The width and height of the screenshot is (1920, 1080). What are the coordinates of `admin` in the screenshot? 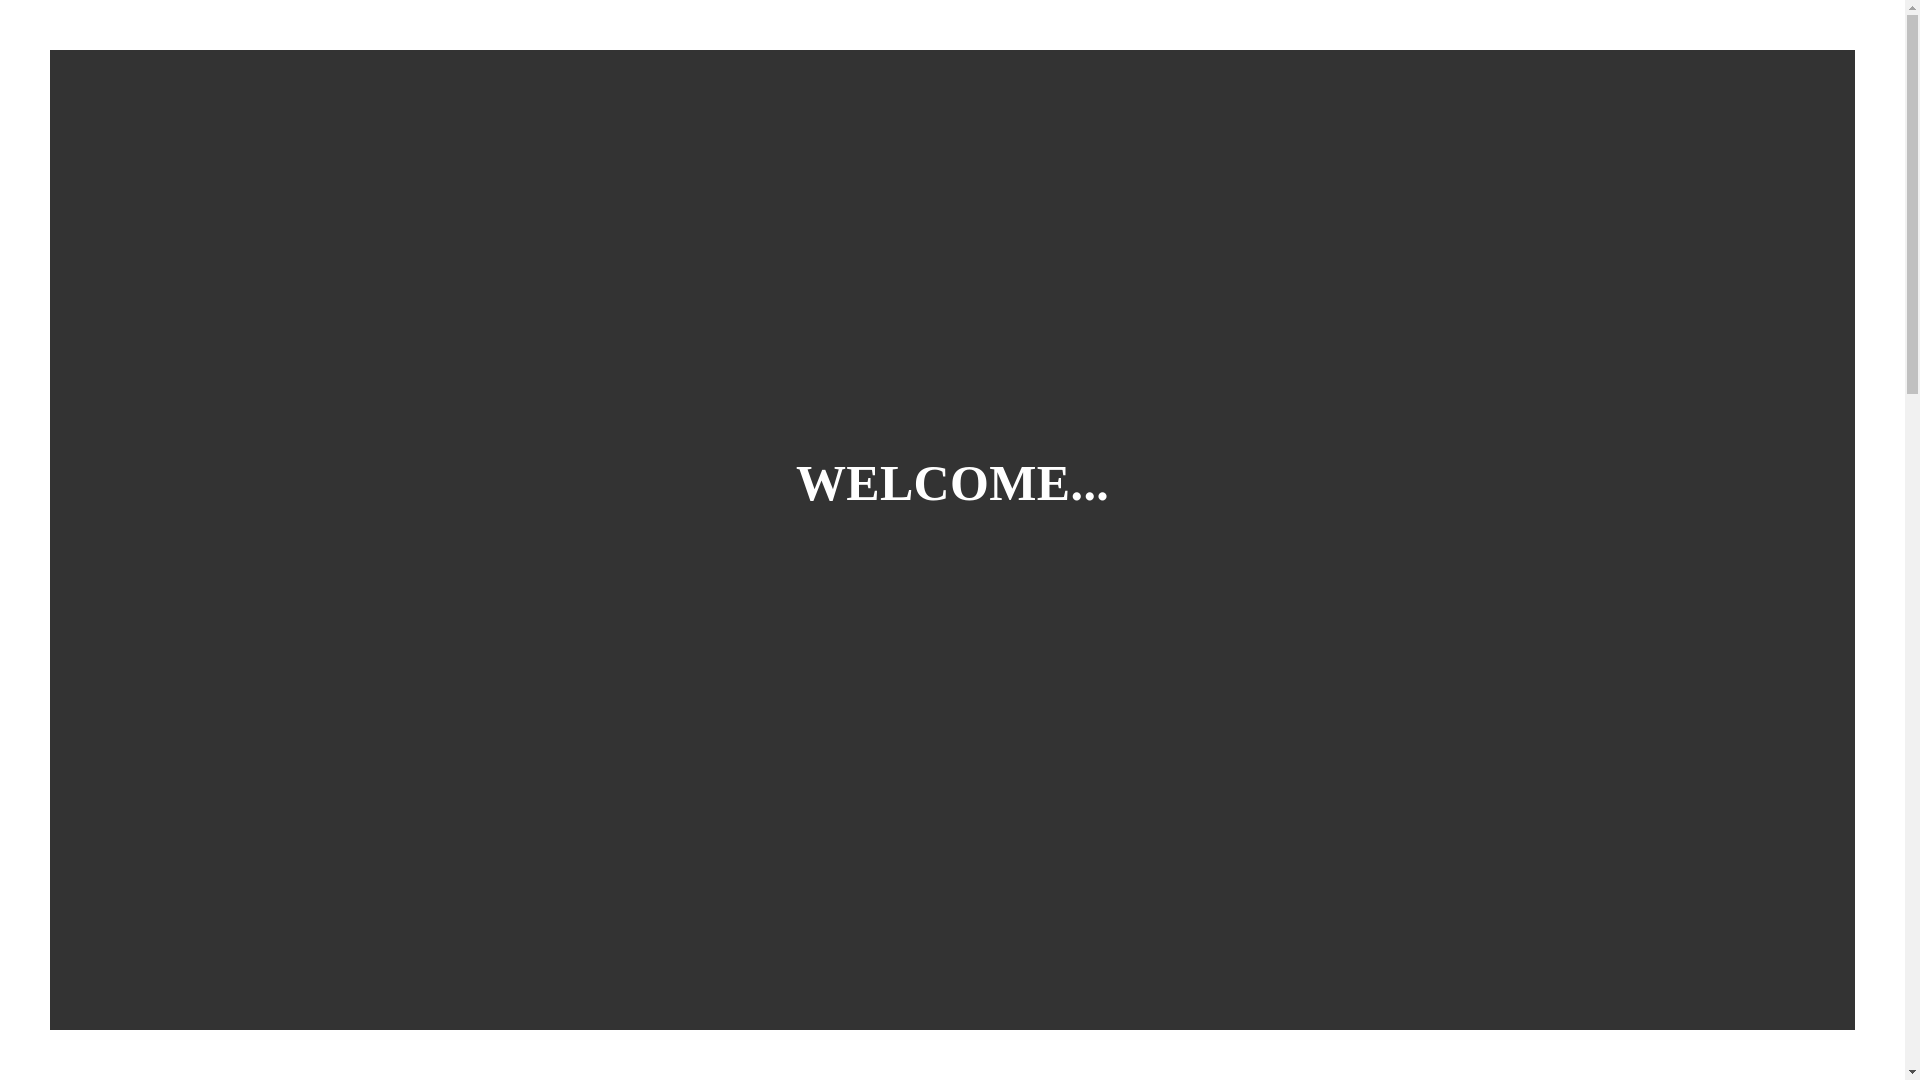 It's located at (447, 286).